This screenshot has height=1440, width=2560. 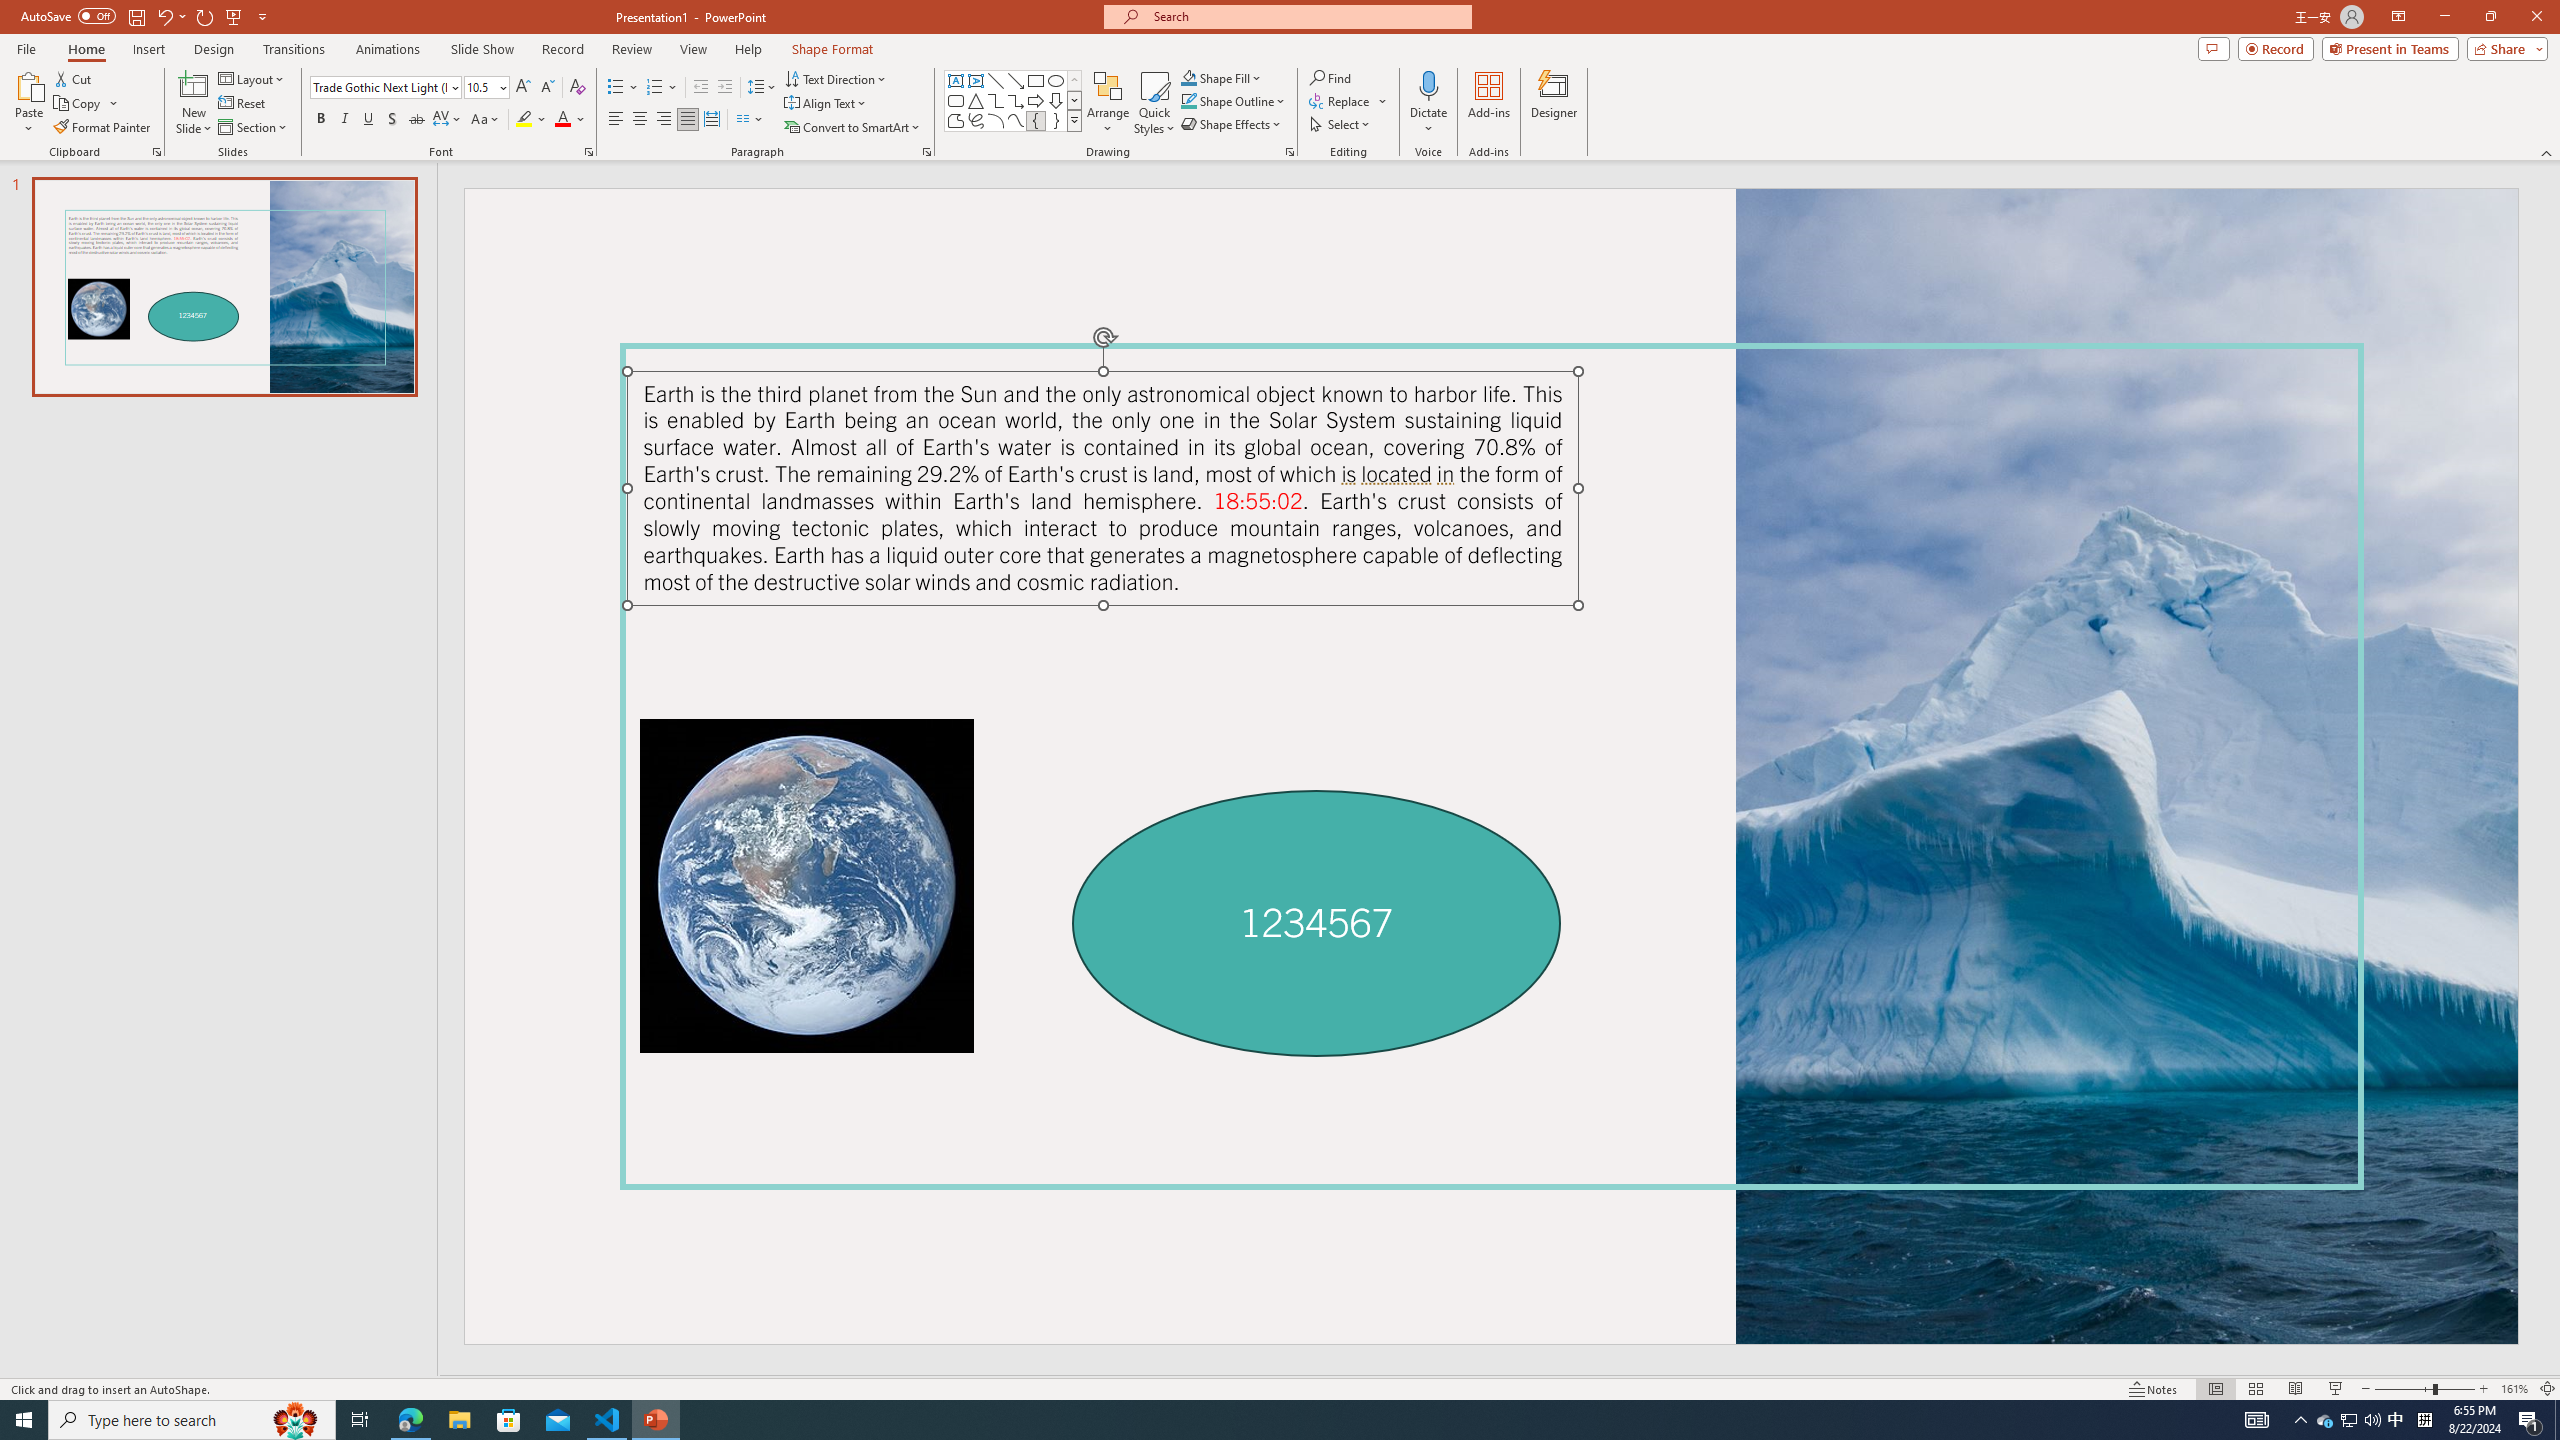 What do you see at coordinates (1056, 100) in the screenshot?
I see `Arrow: Down` at bounding box center [1056, 100].